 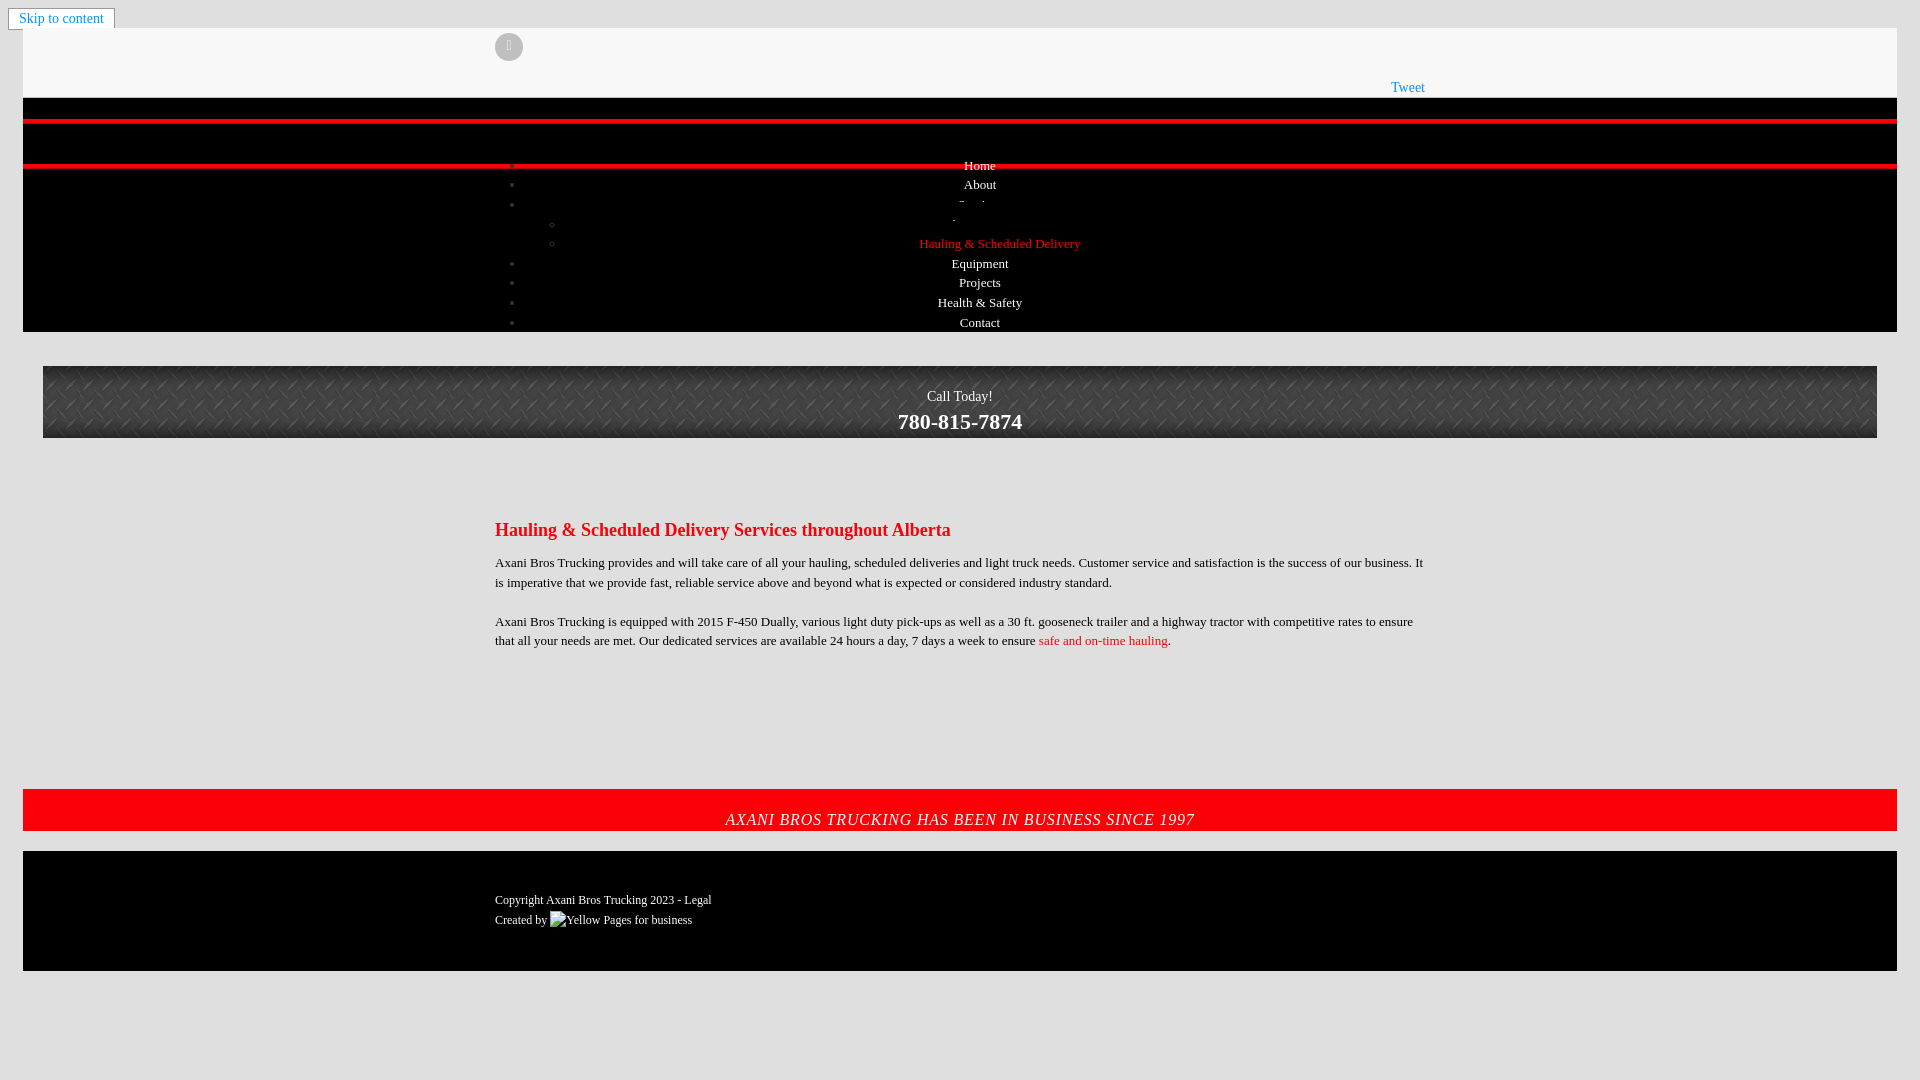 I want to click on Health & Safety, so click(x=980, y=302).